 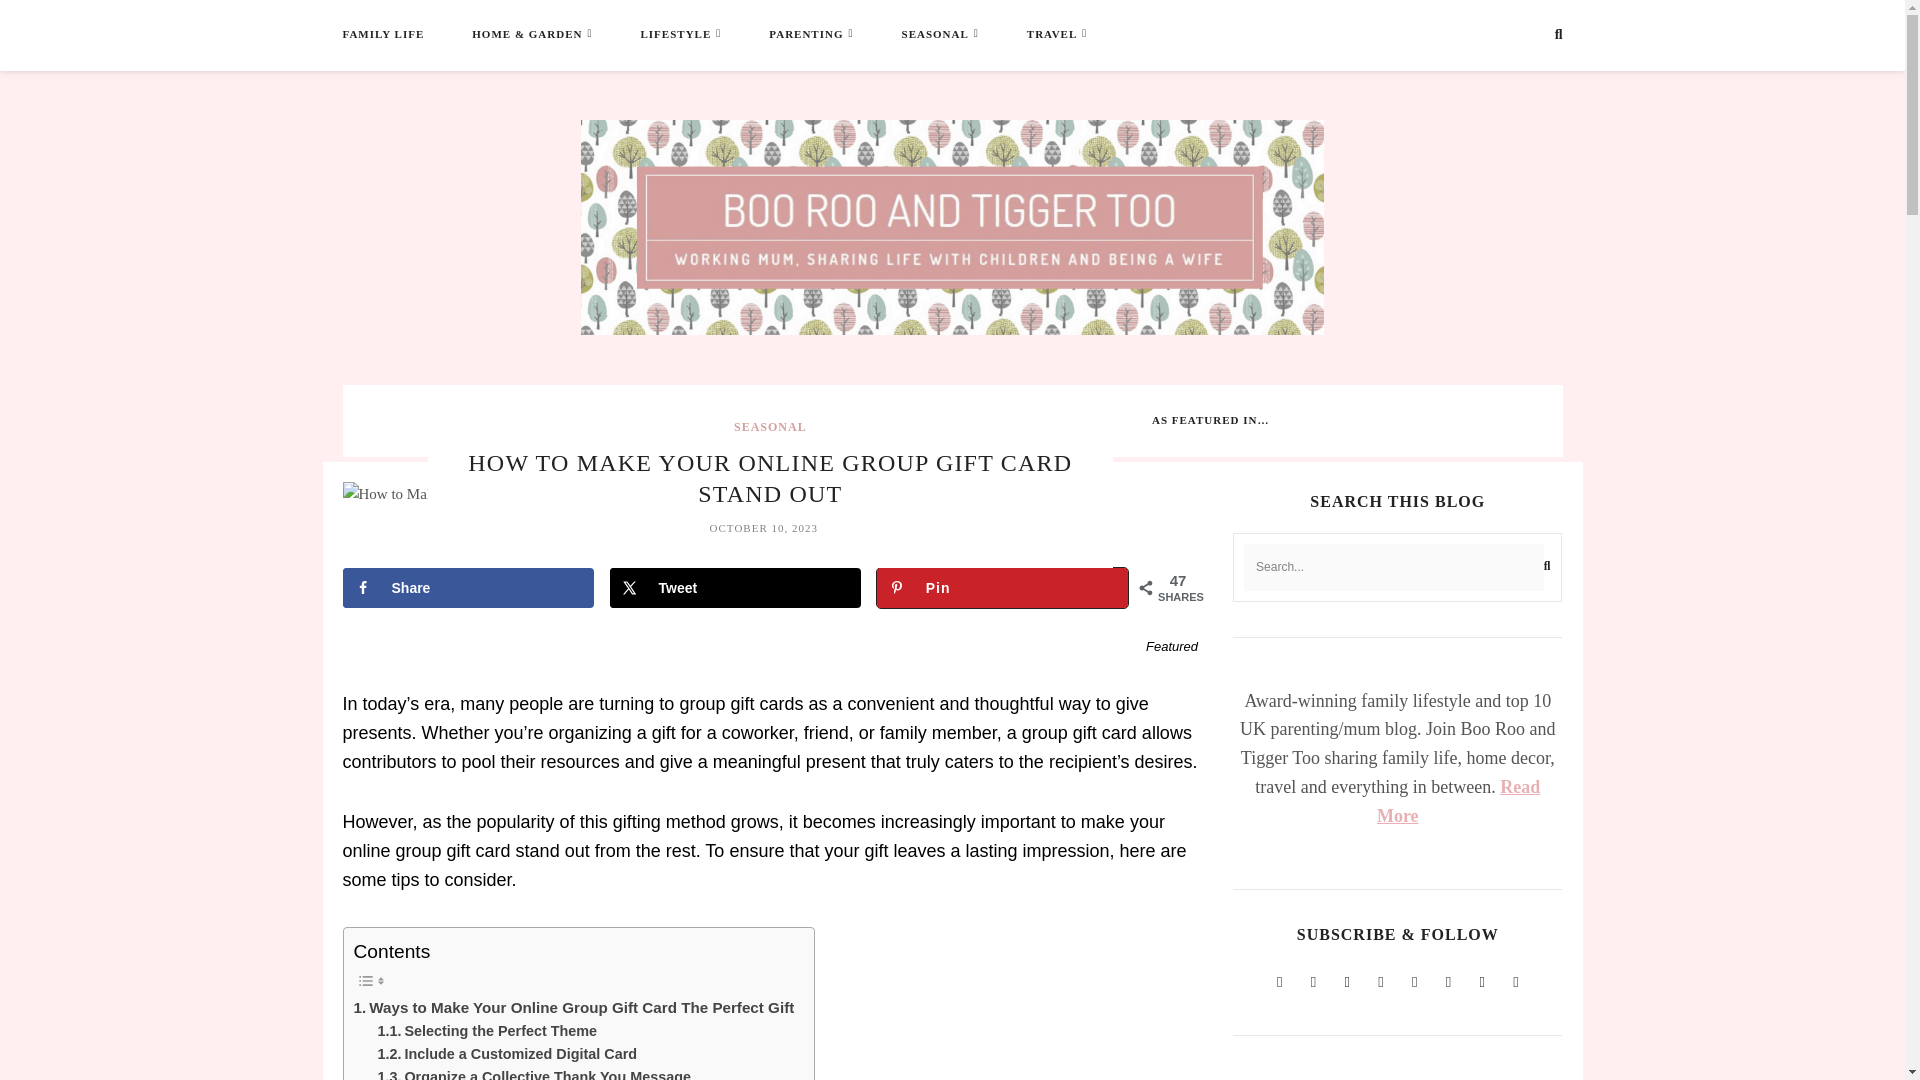 I want to click on Organize a Collective Thank You Message, so click(x=534, y=1072).